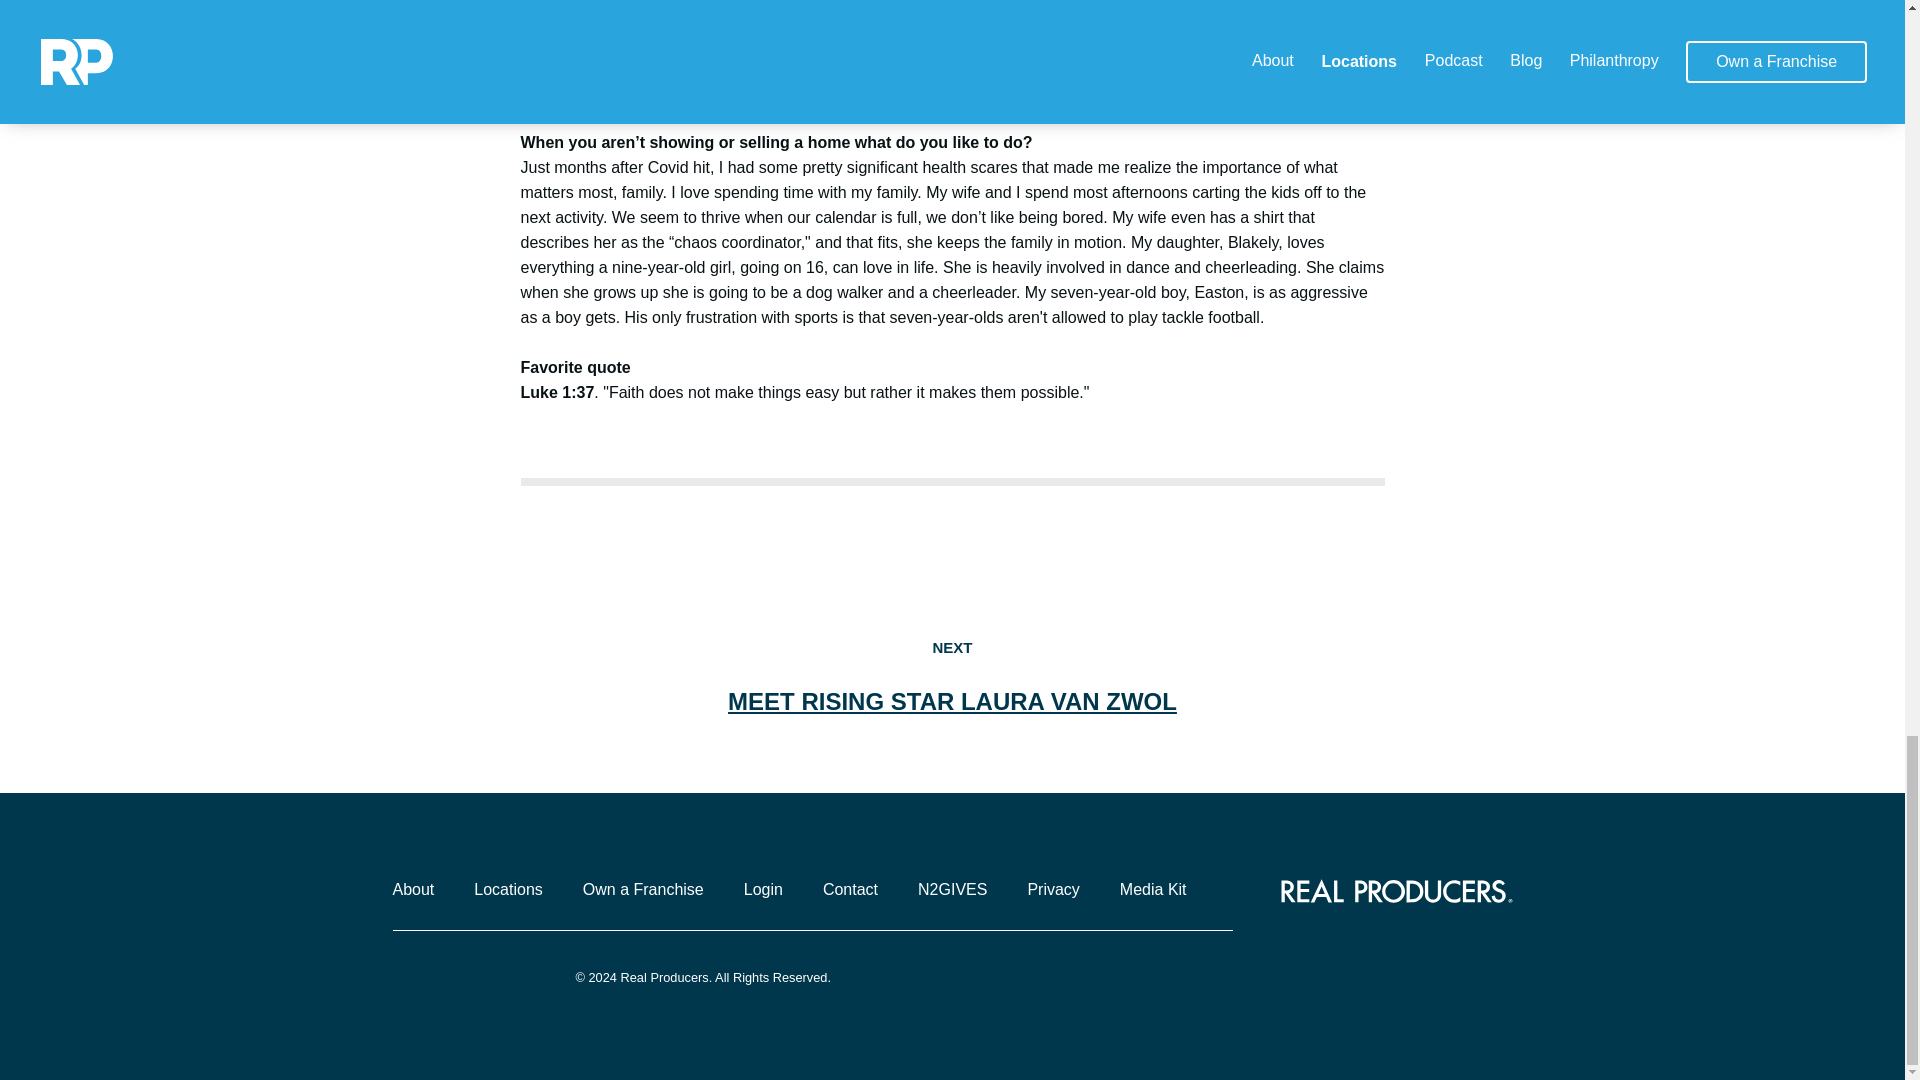  I want to click on MEET RISING STAR LAURA VAN ZWOL, so click(952, 700).